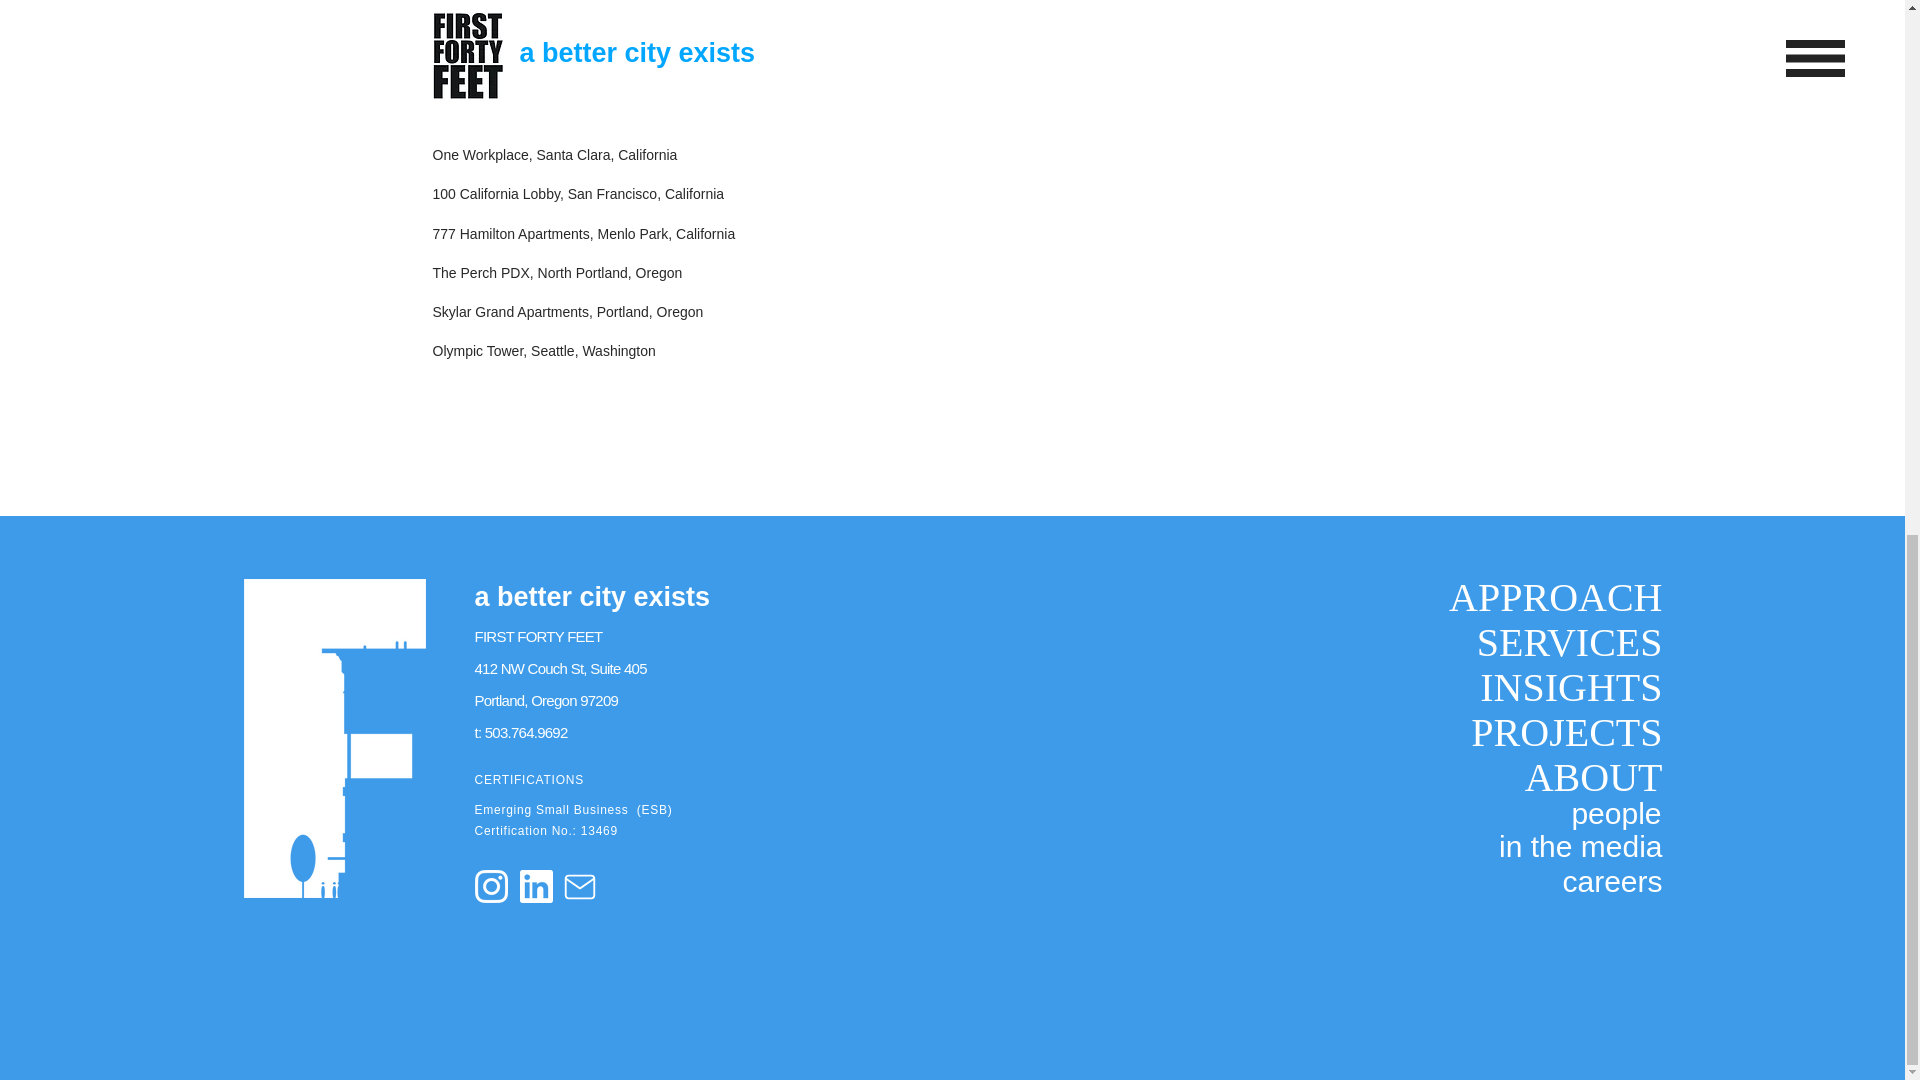 This screenshot has height=1080, width=1920. I want to click on people, so click(1608, 812).